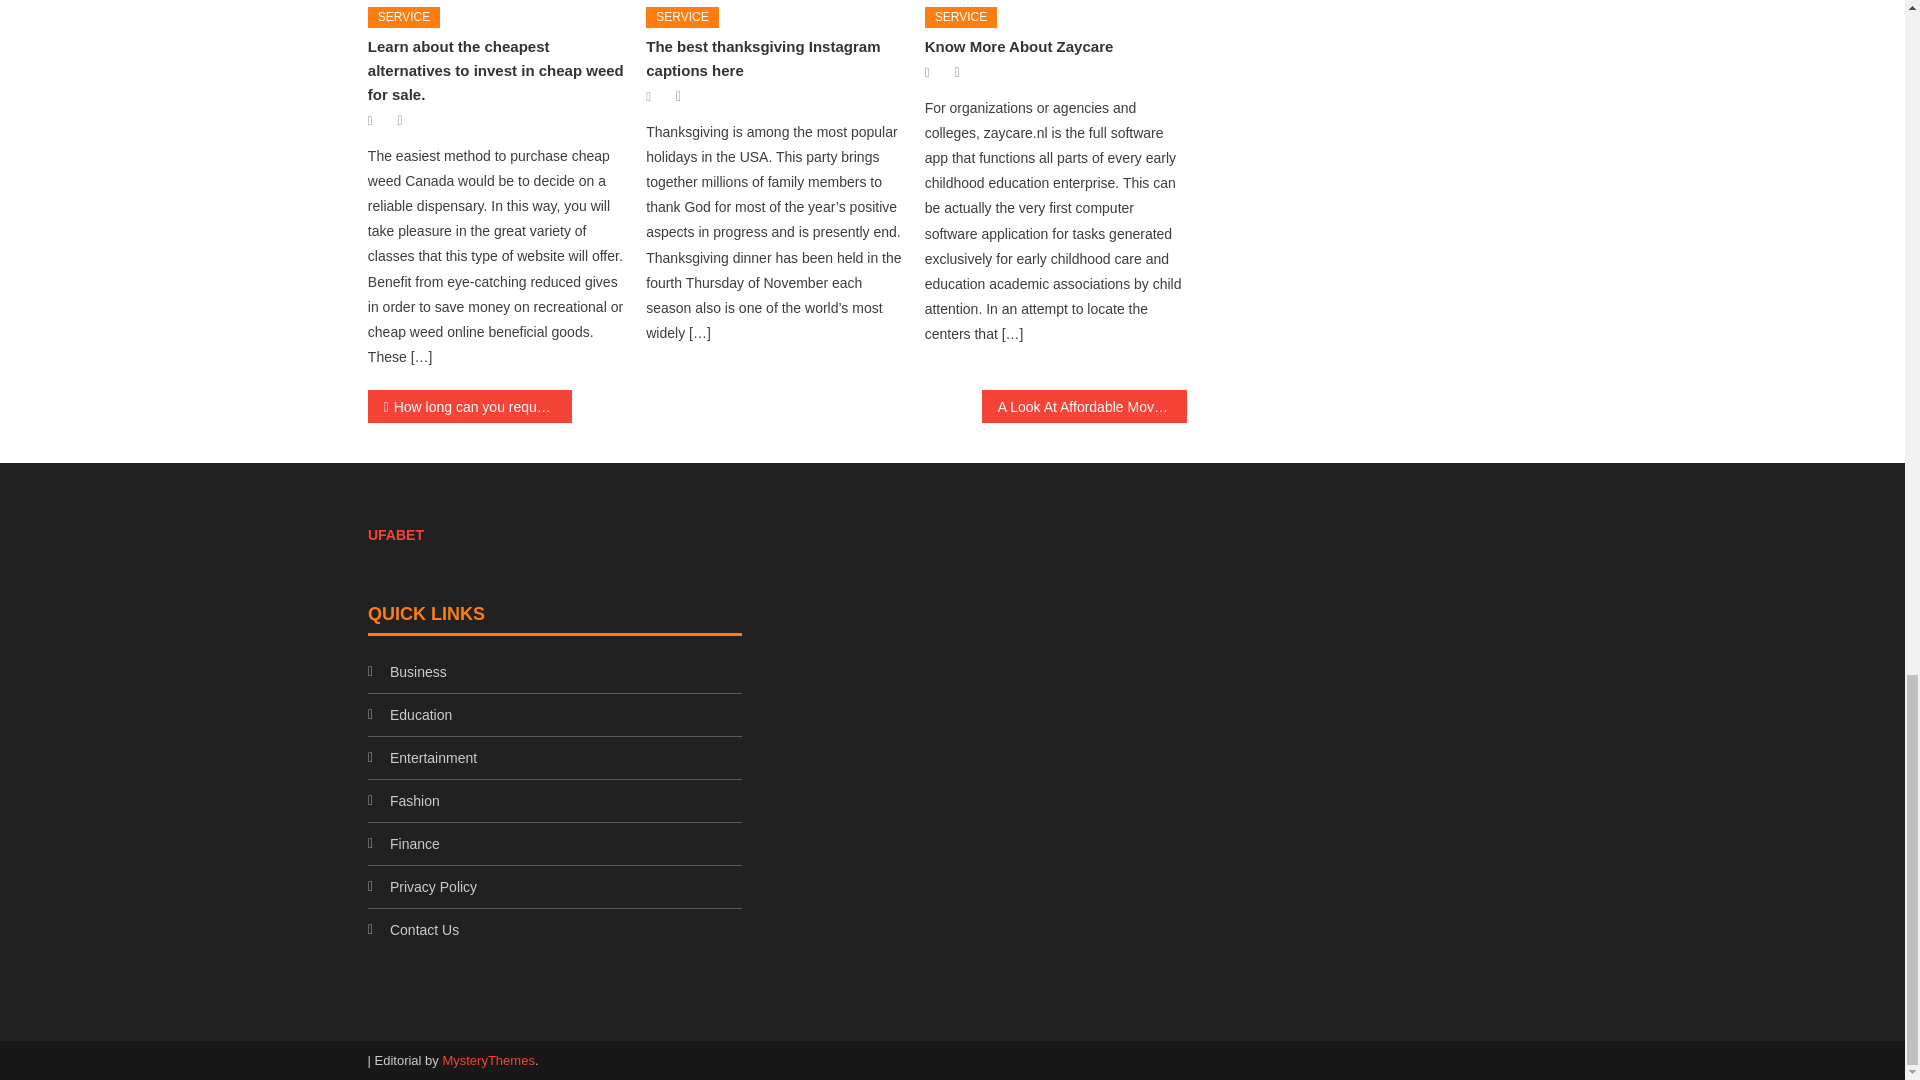  I want to click on SERVICE, so click(682, 18).